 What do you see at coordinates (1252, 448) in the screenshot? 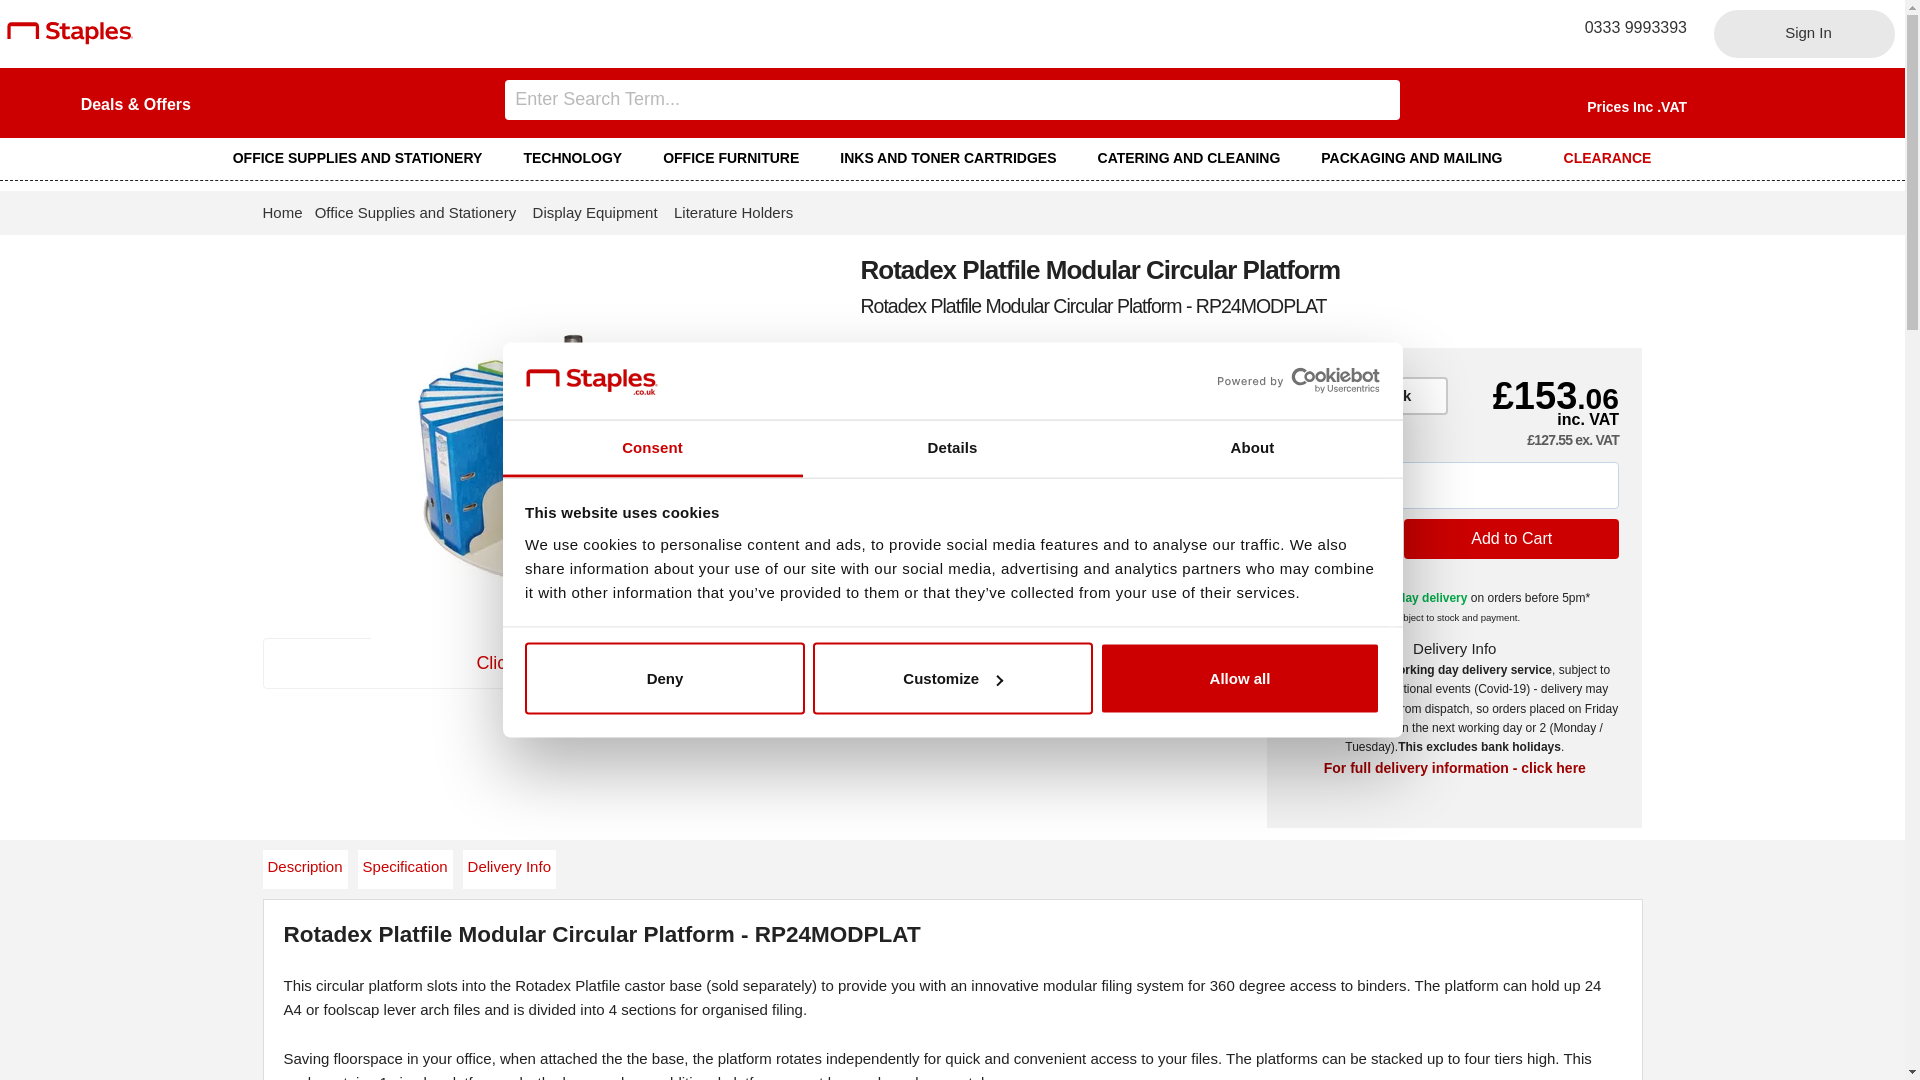
I see `About` at bounding box center [1252, 448].